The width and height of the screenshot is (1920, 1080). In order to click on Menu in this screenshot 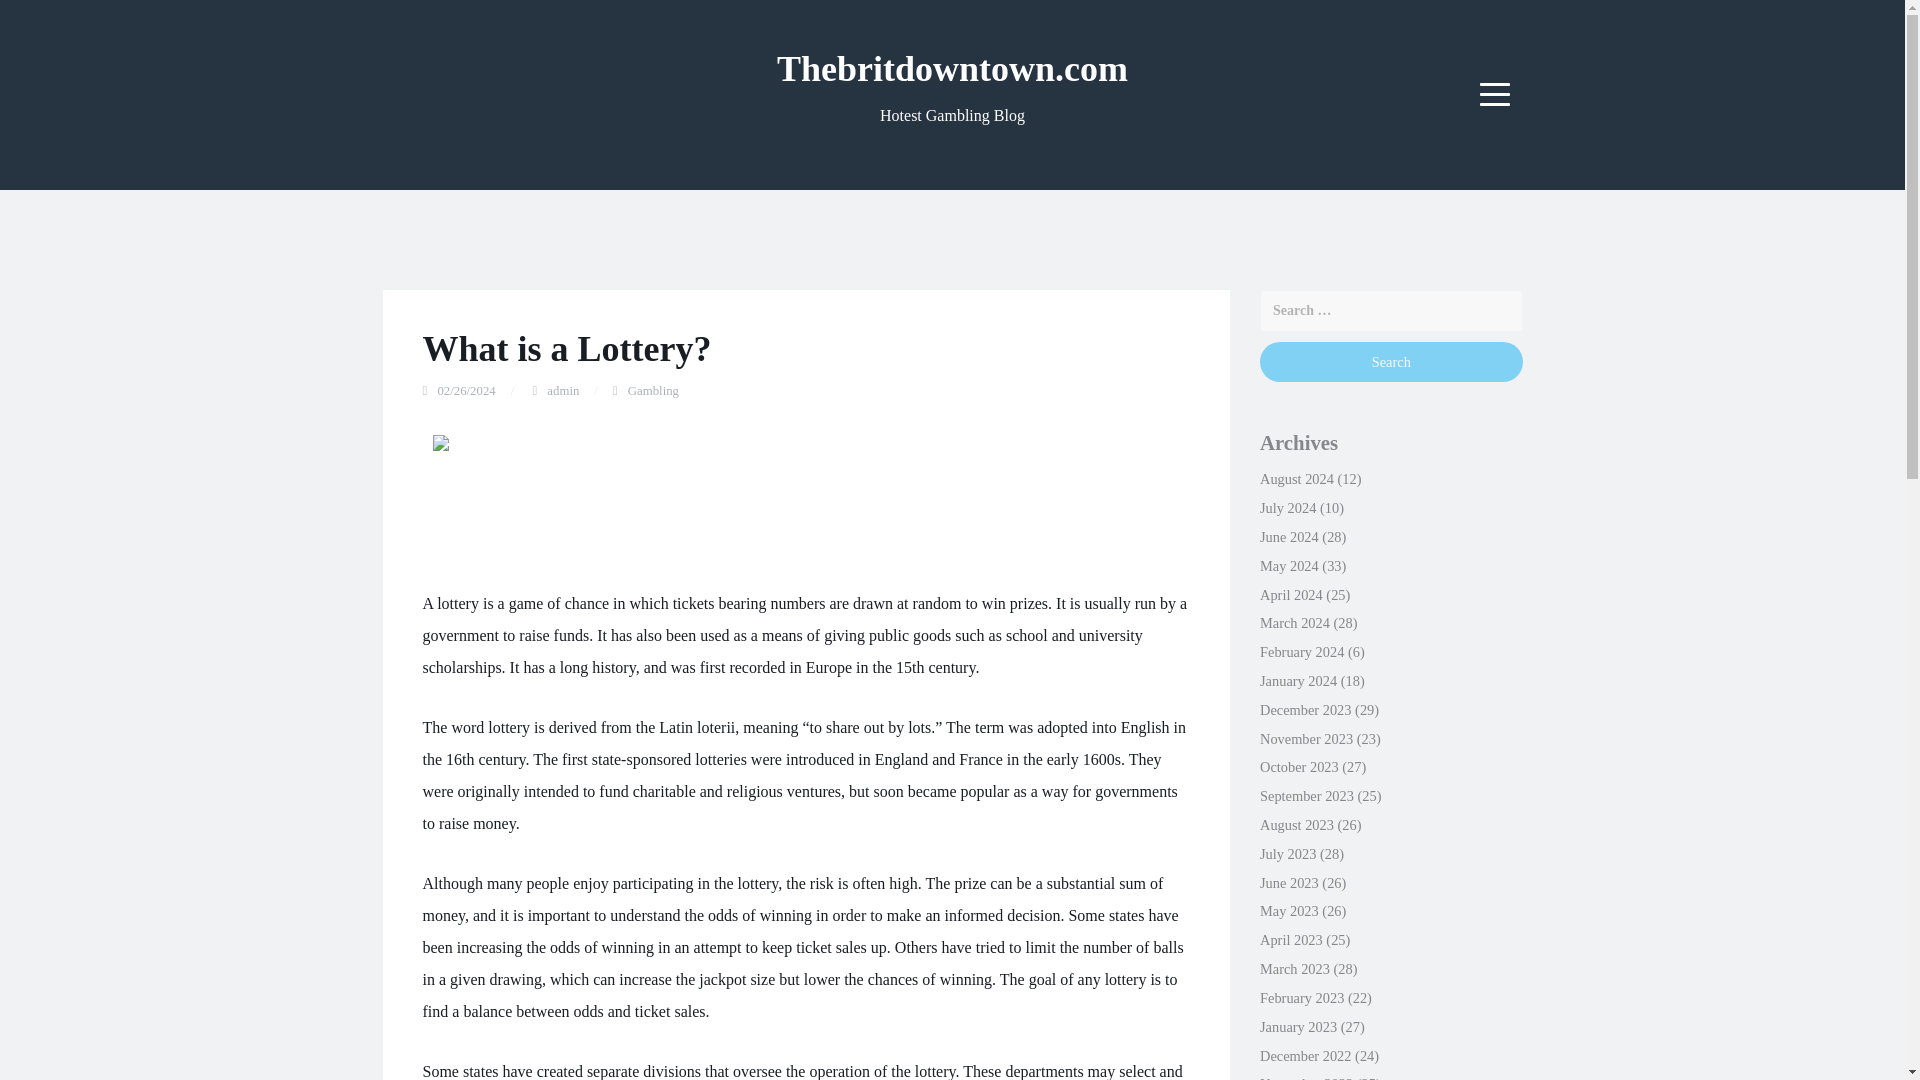, I will do `click(1495, 94)`.